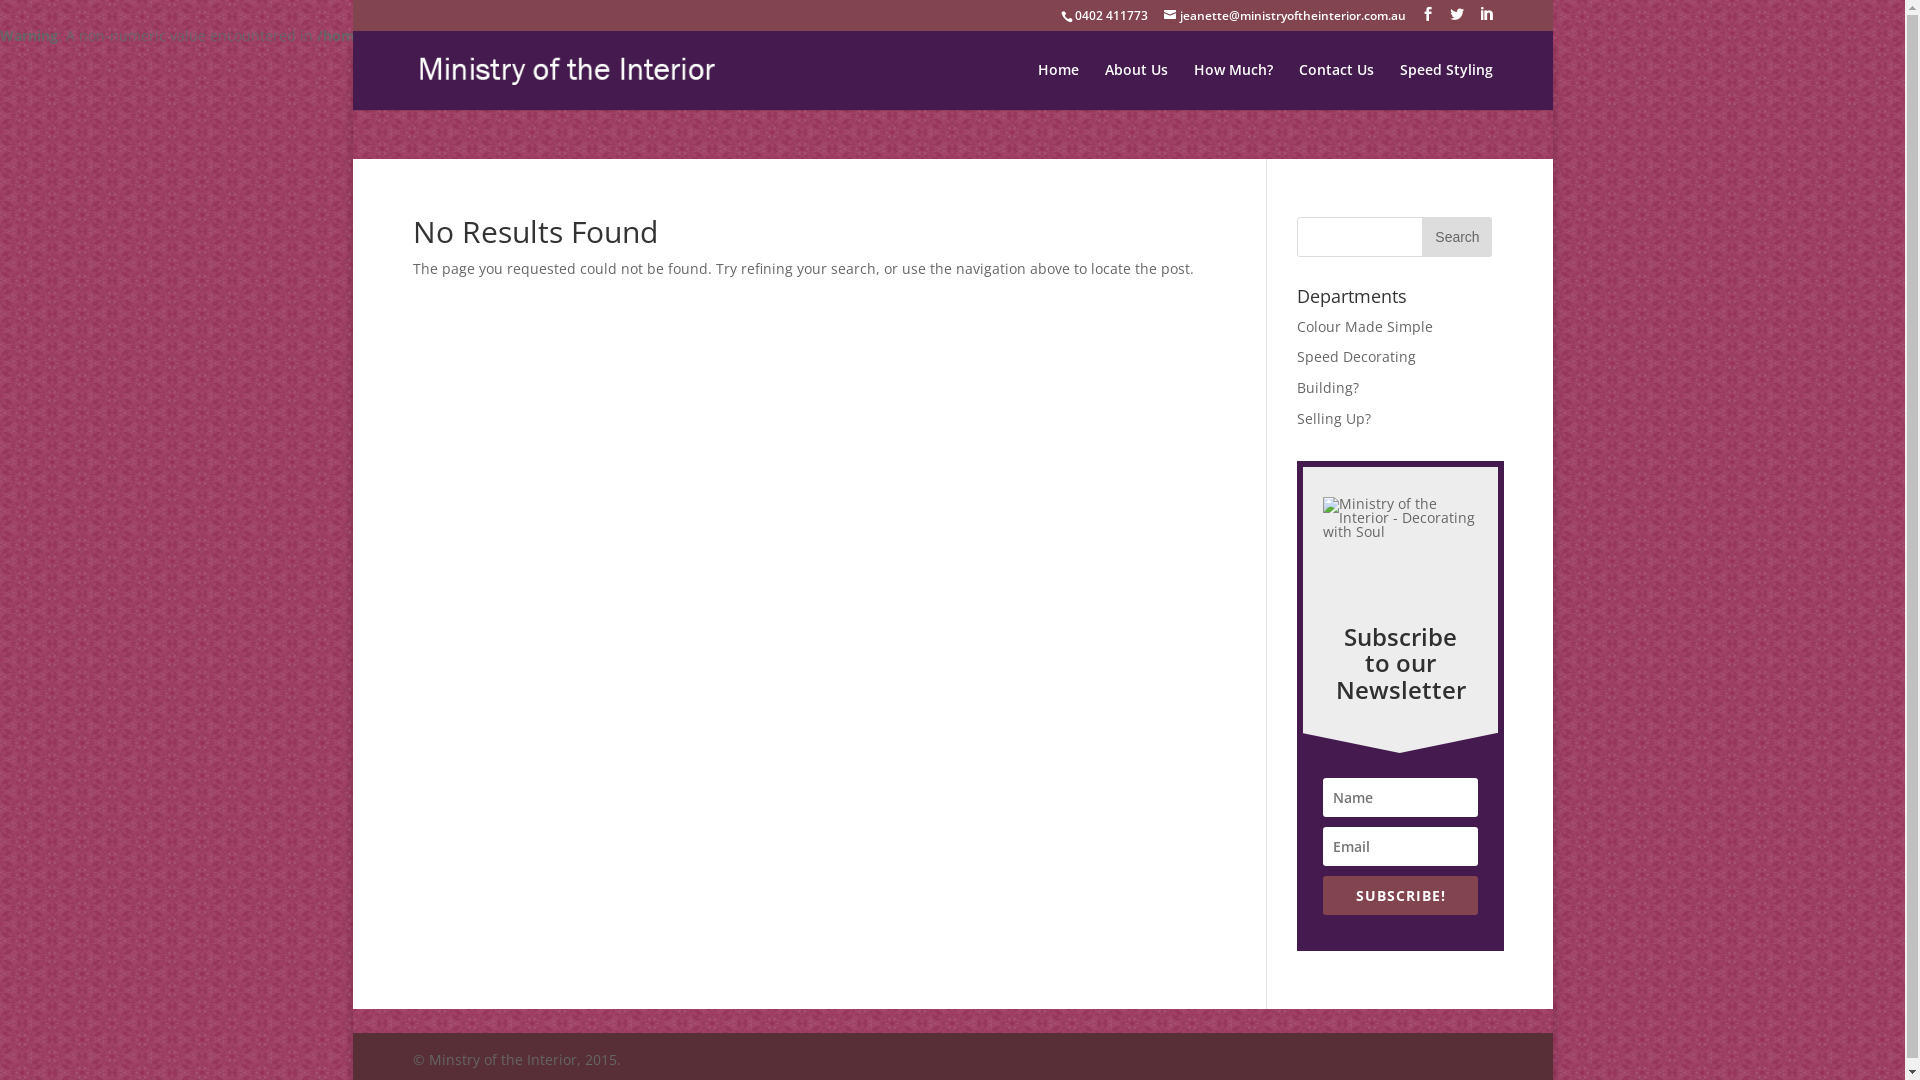 This screenshot has height=1080, width=1920. I want to click on Speed Decorating, so click(1356, 356).